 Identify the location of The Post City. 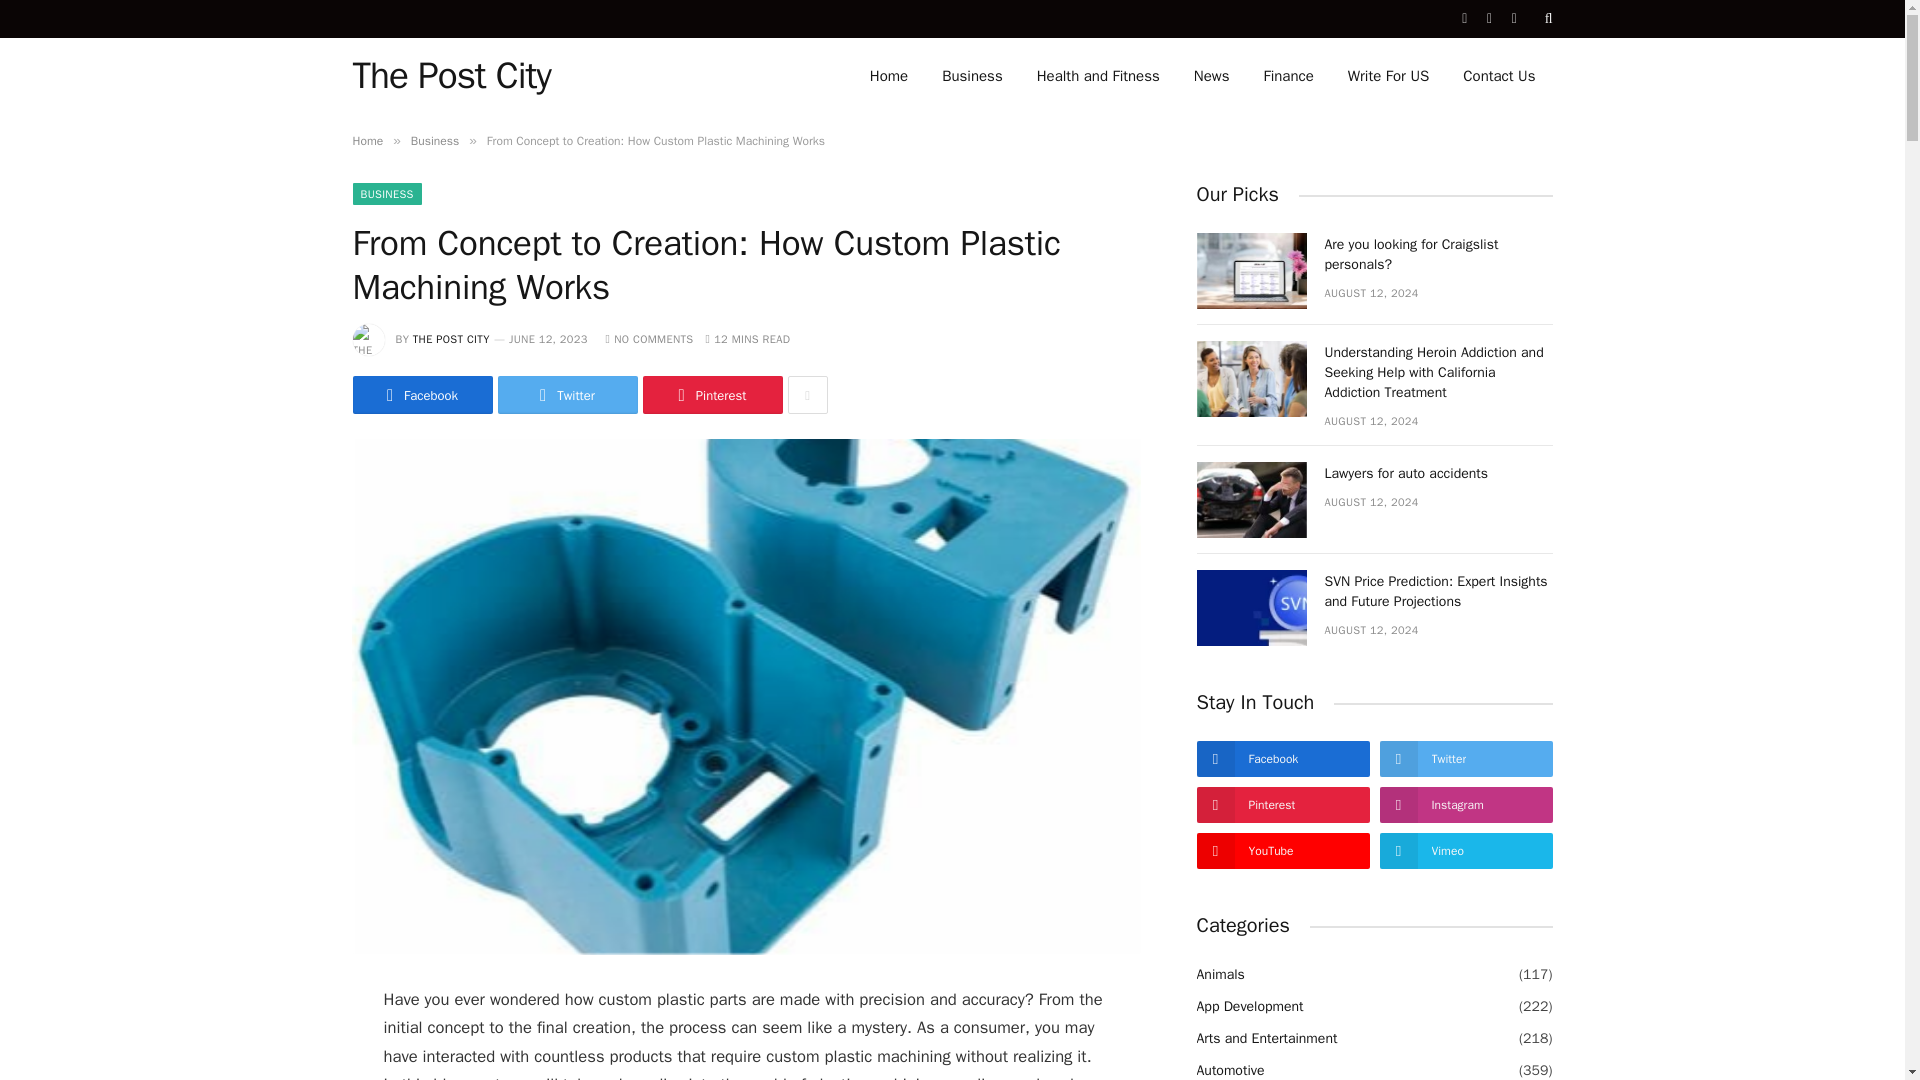
(450, 75).